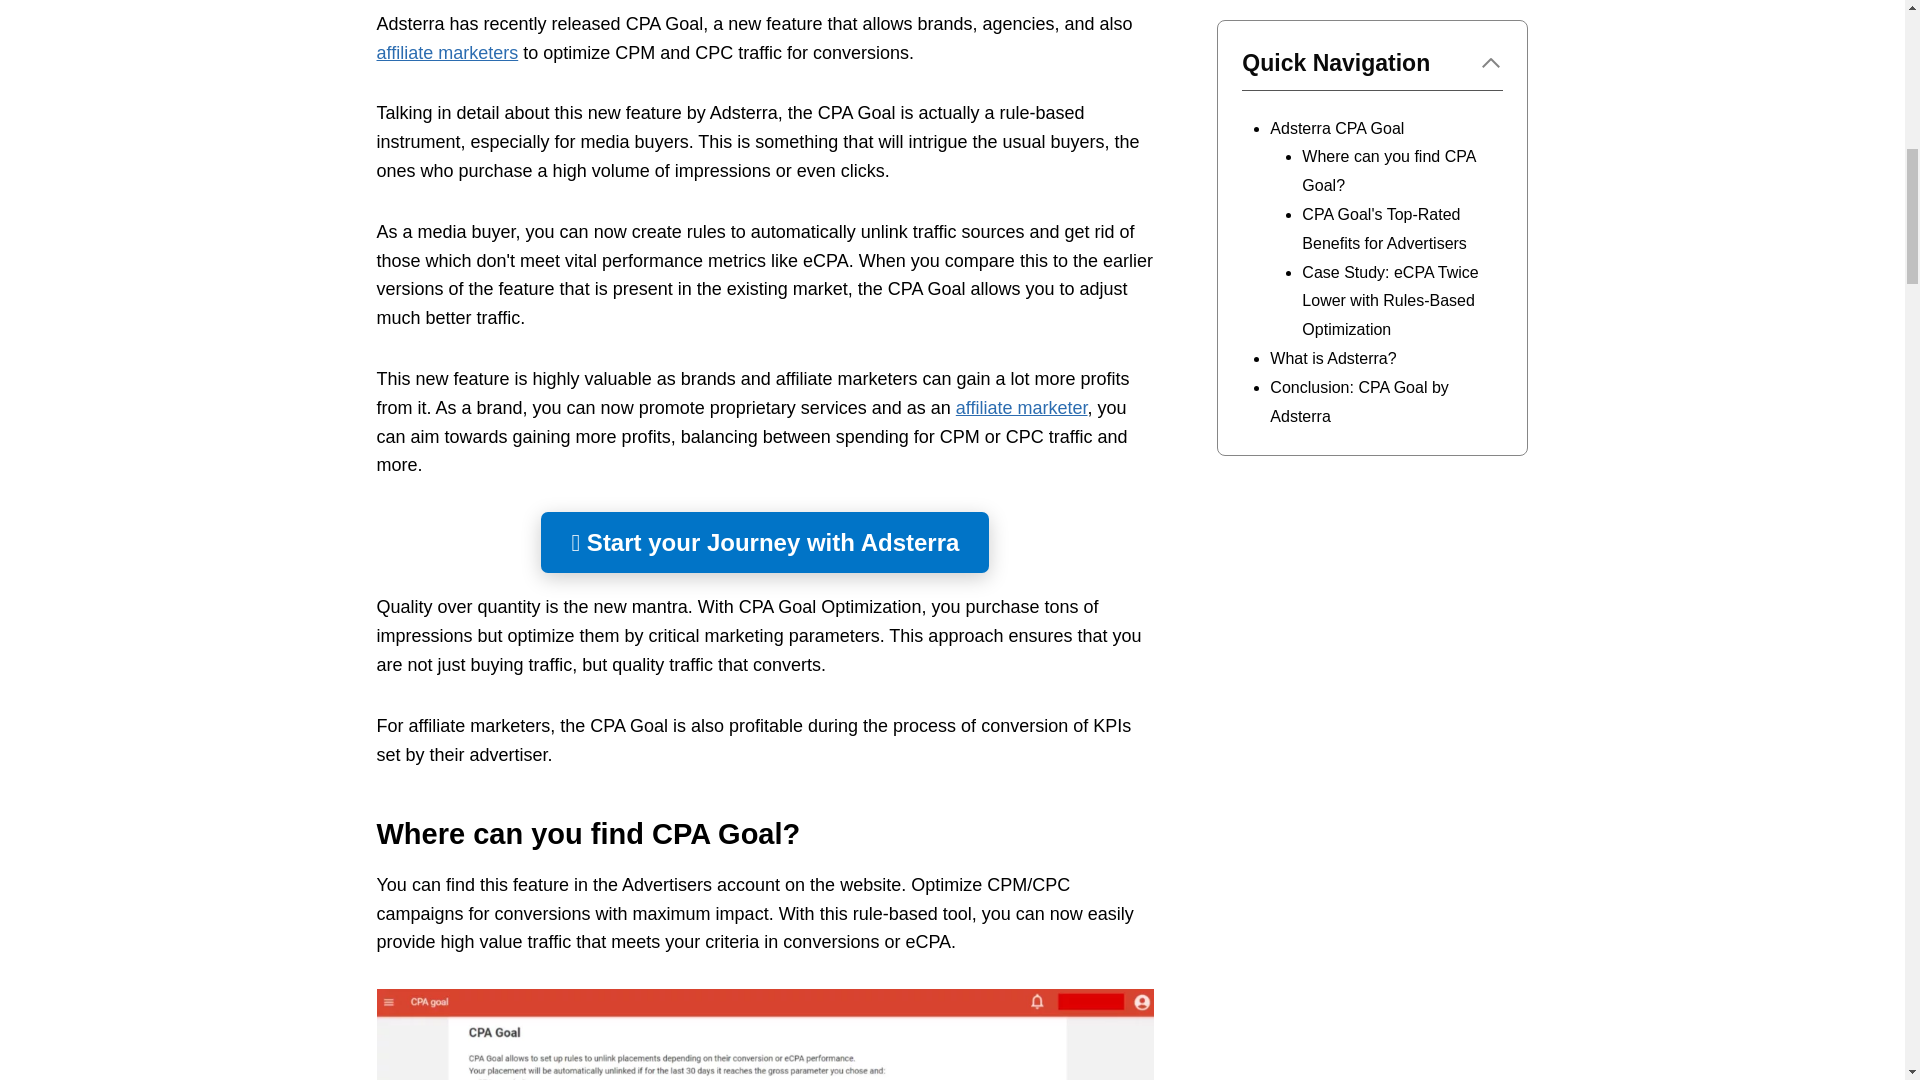 This screenshot has width=1920, height=1080. I want to click on affiliate marketer, so click(1022, 408).